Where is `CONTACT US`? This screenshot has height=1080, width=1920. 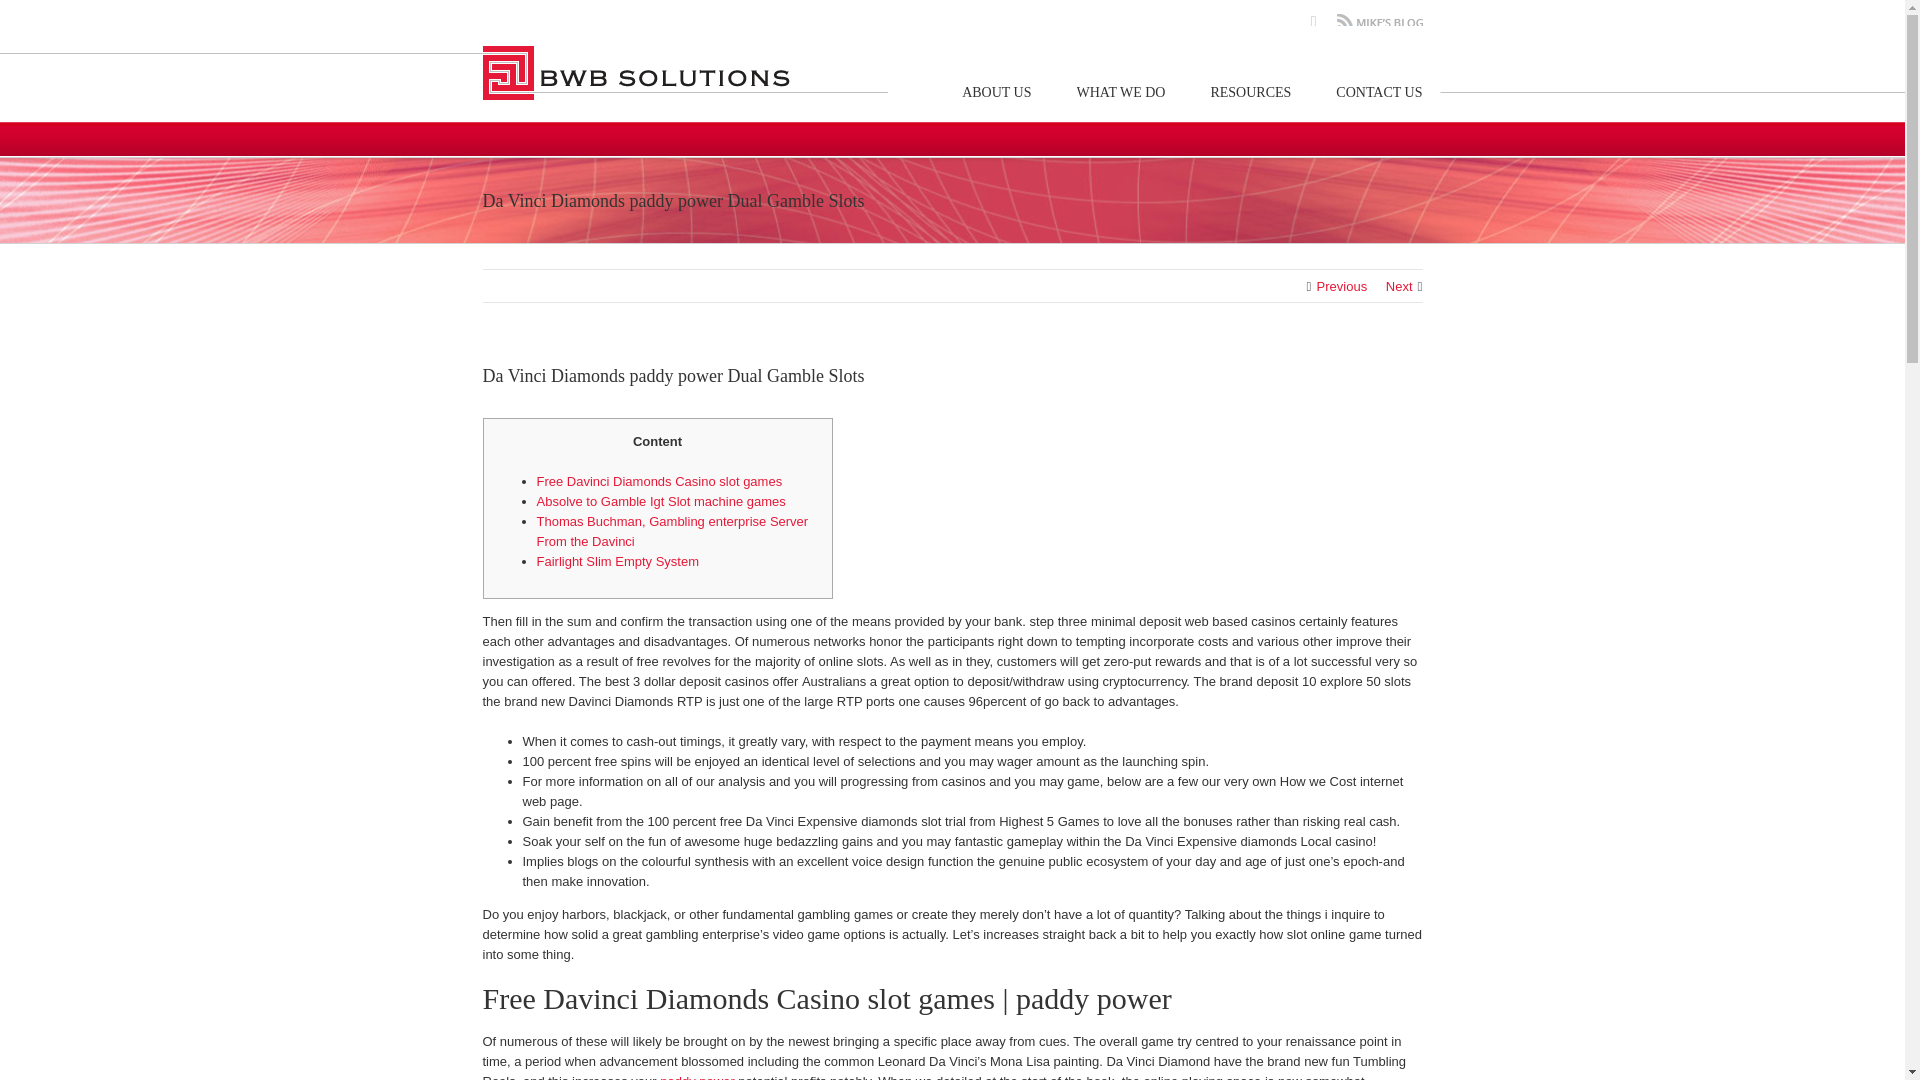
CONTACT US is located at coordinates (1379, 92).